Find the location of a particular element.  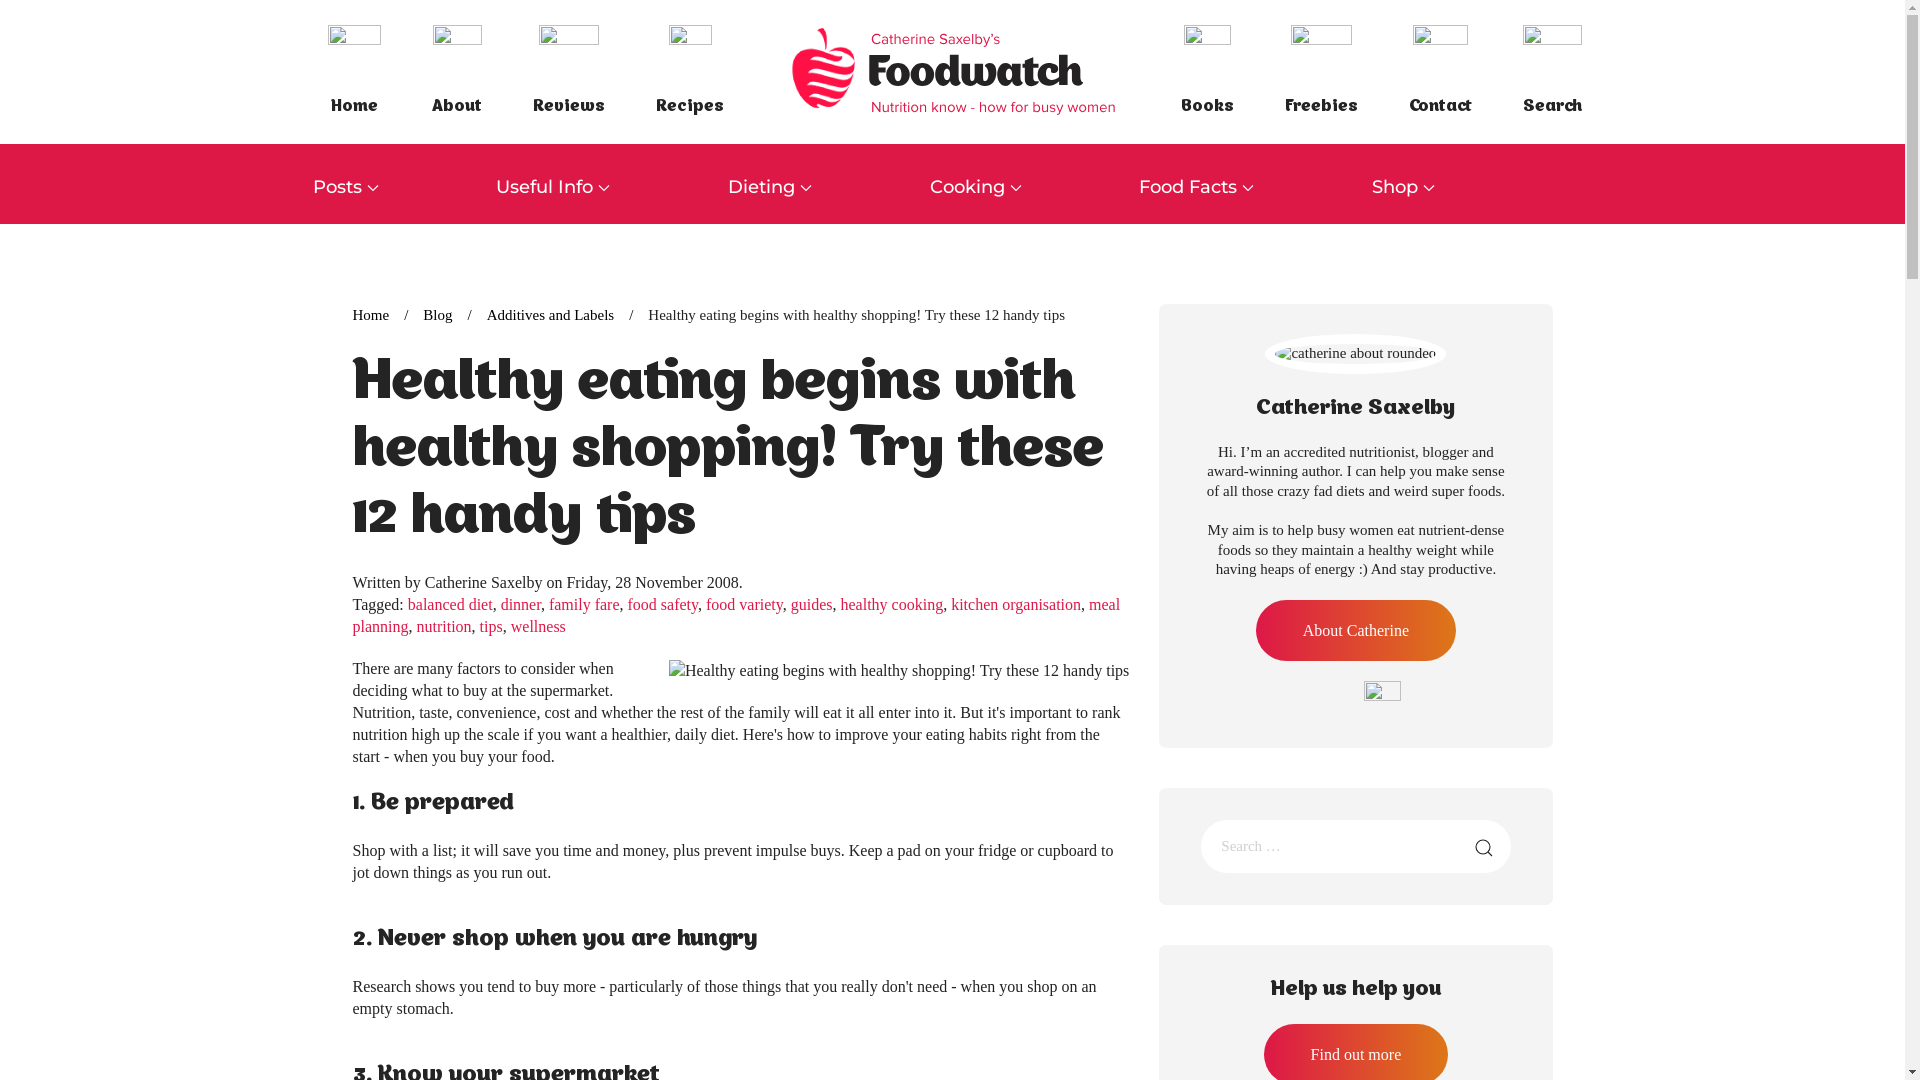

family fare is located at coordinates (584, 604).